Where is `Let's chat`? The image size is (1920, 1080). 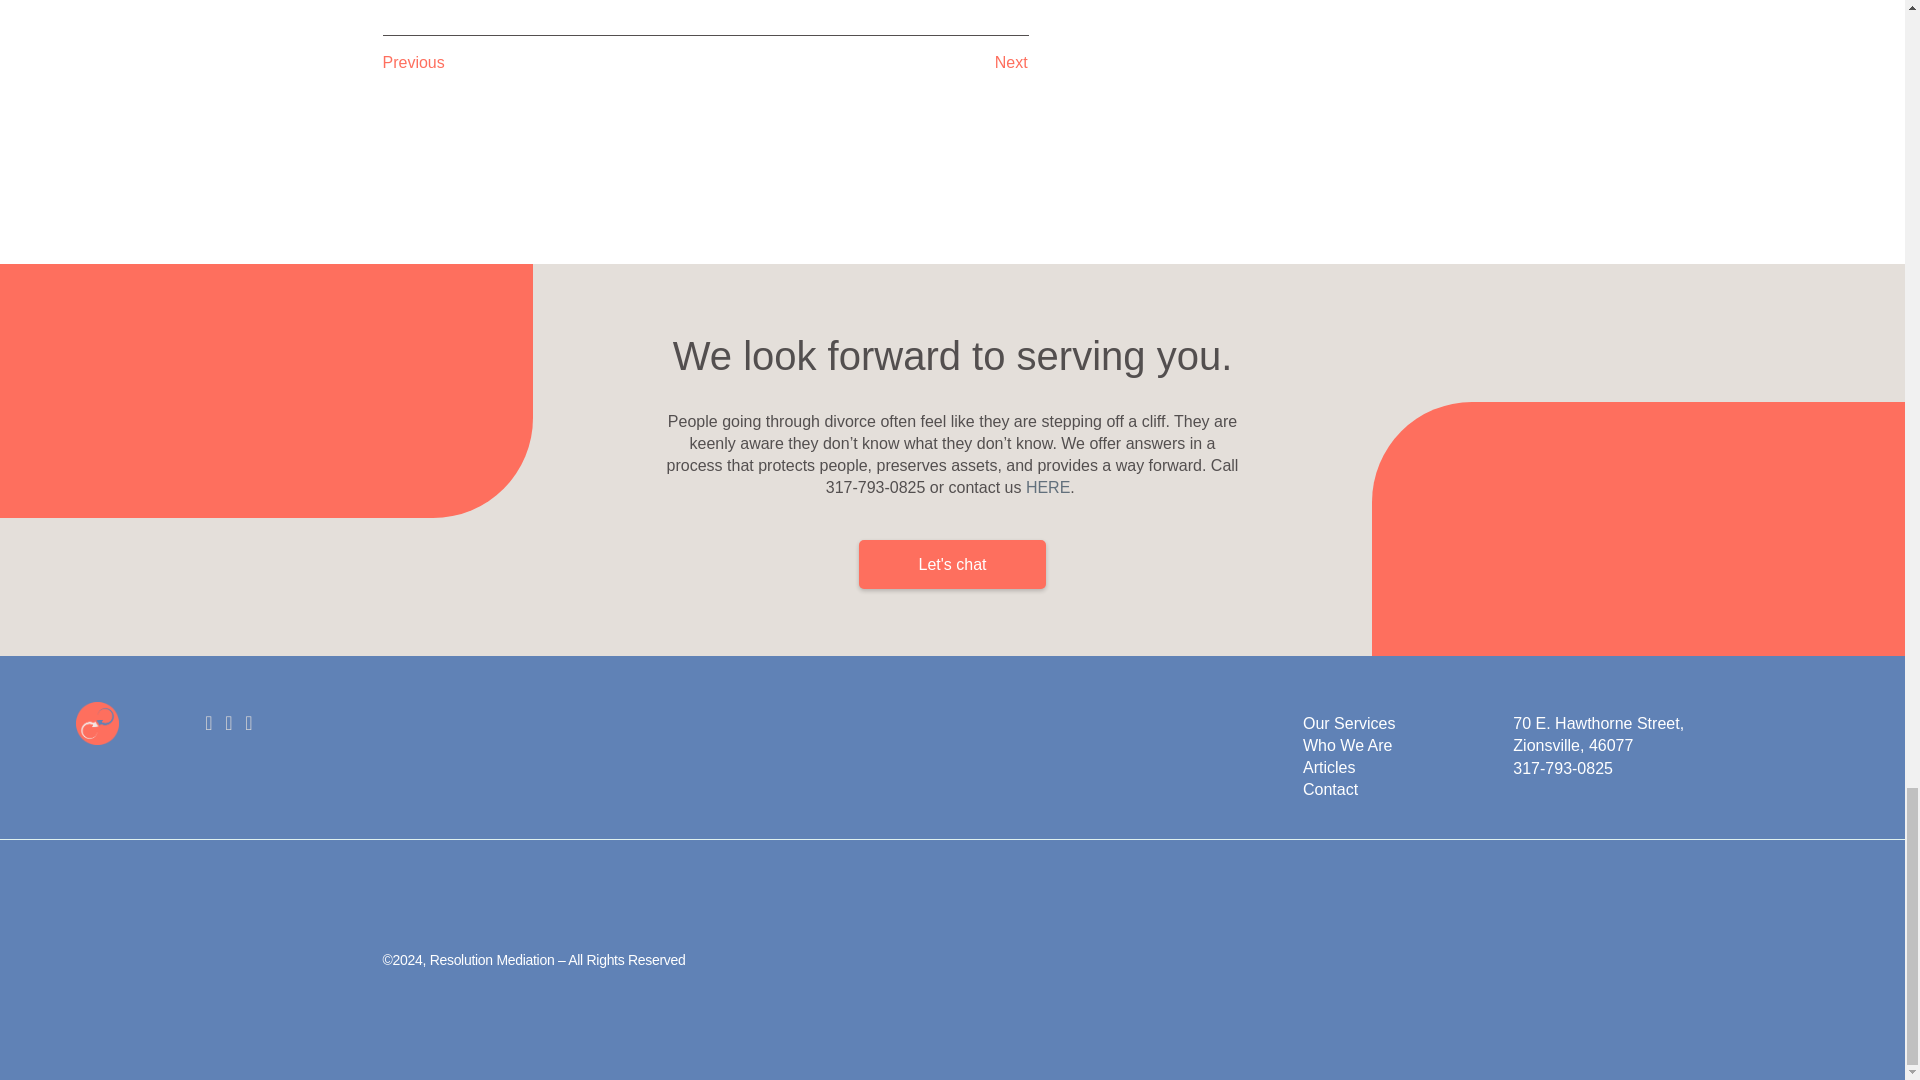
Let's chat is located at coordinates (952, 564).